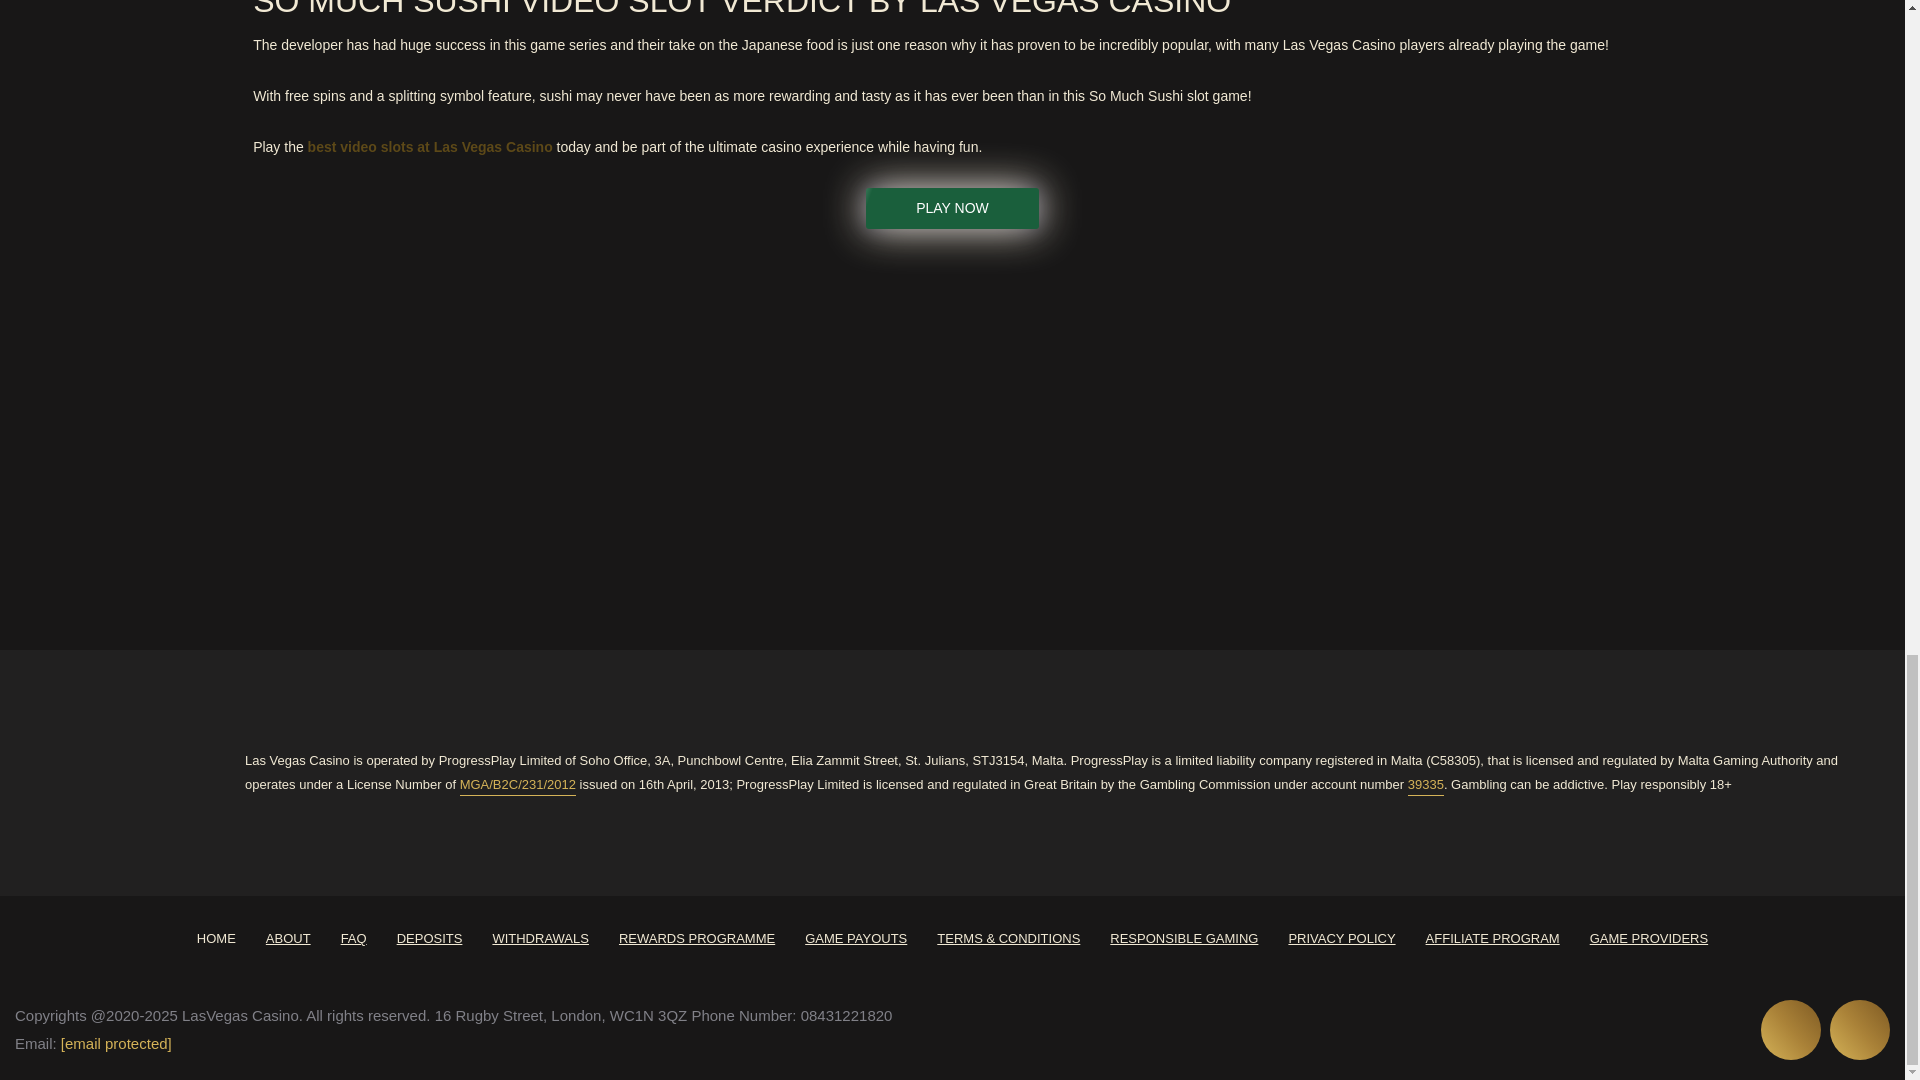 The width and height of the screenshot is (1920, 1080). Describe the element at coordinates (612, 432) in the screenshot. I see `client logos` at that location.